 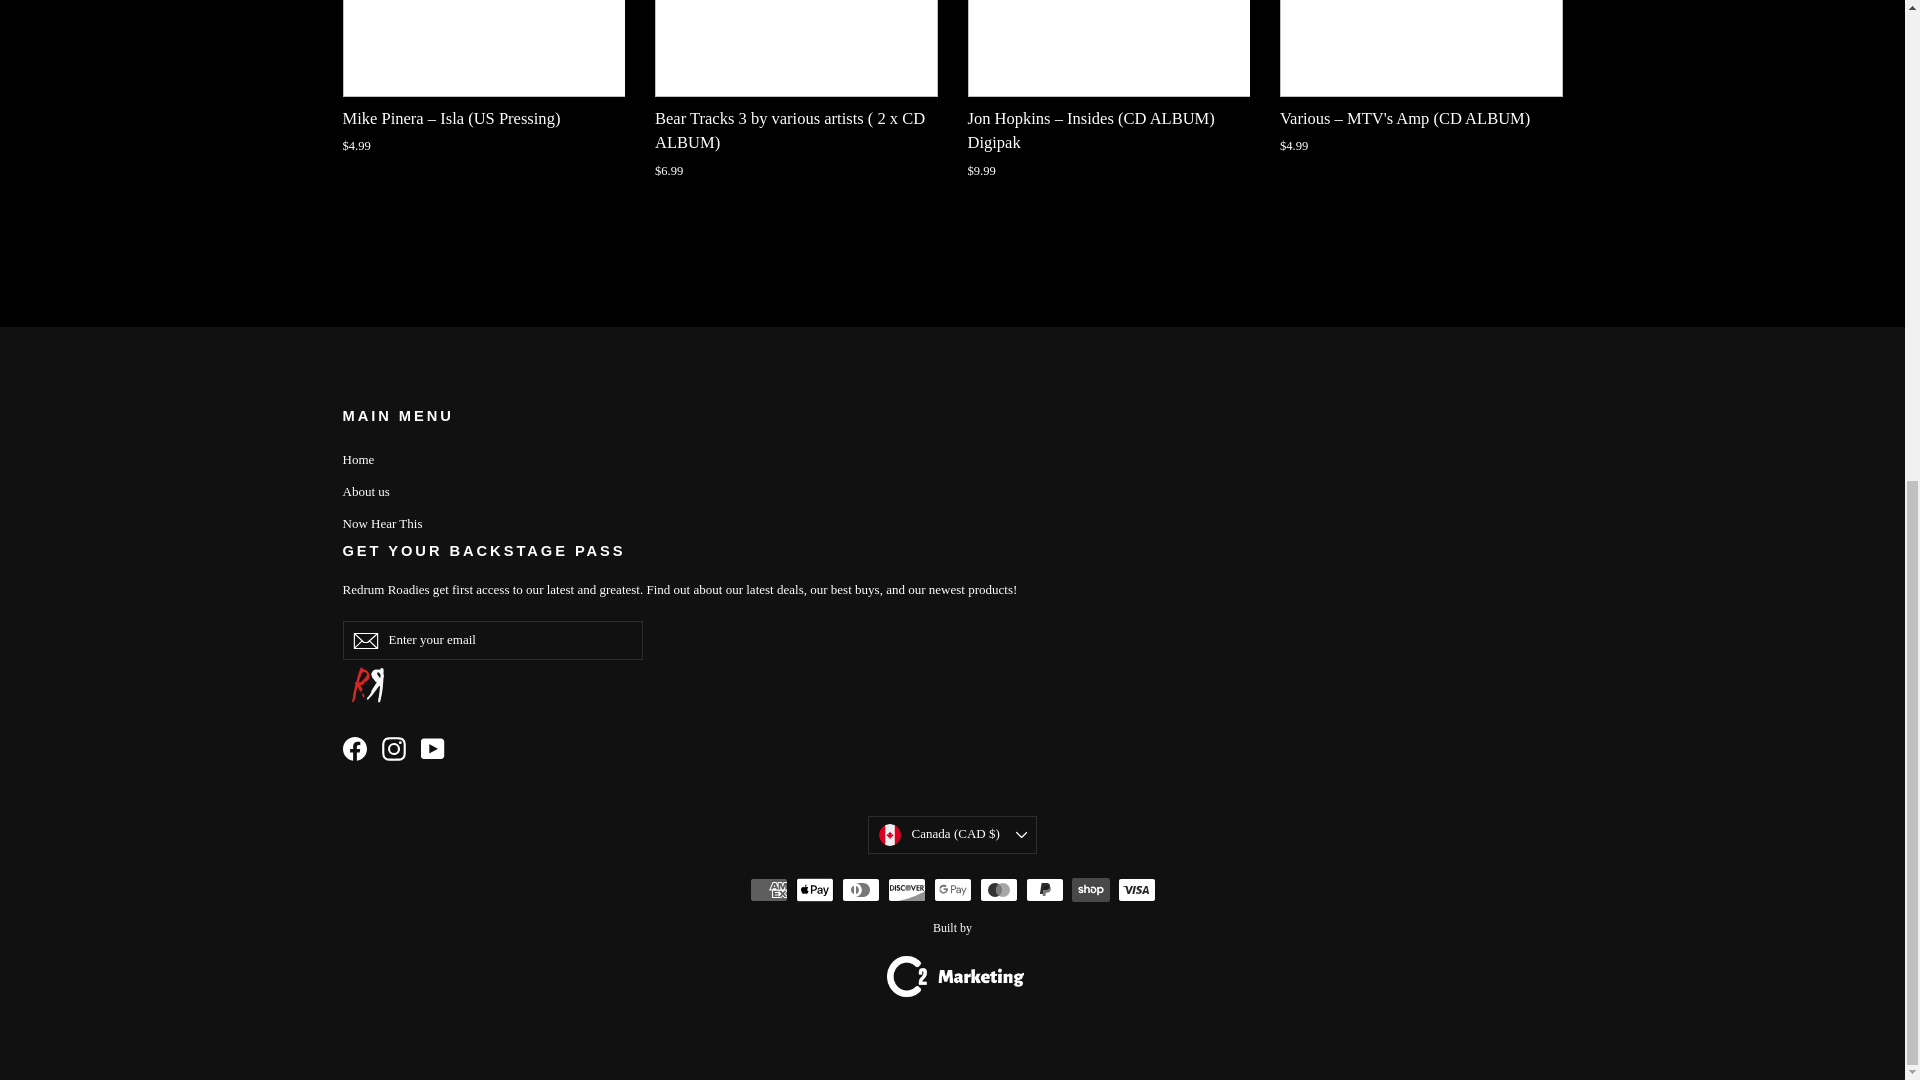 What do you see at coordinates (952, 460) in the screenshot?
I see `Home` at bounding box center [952, 460].